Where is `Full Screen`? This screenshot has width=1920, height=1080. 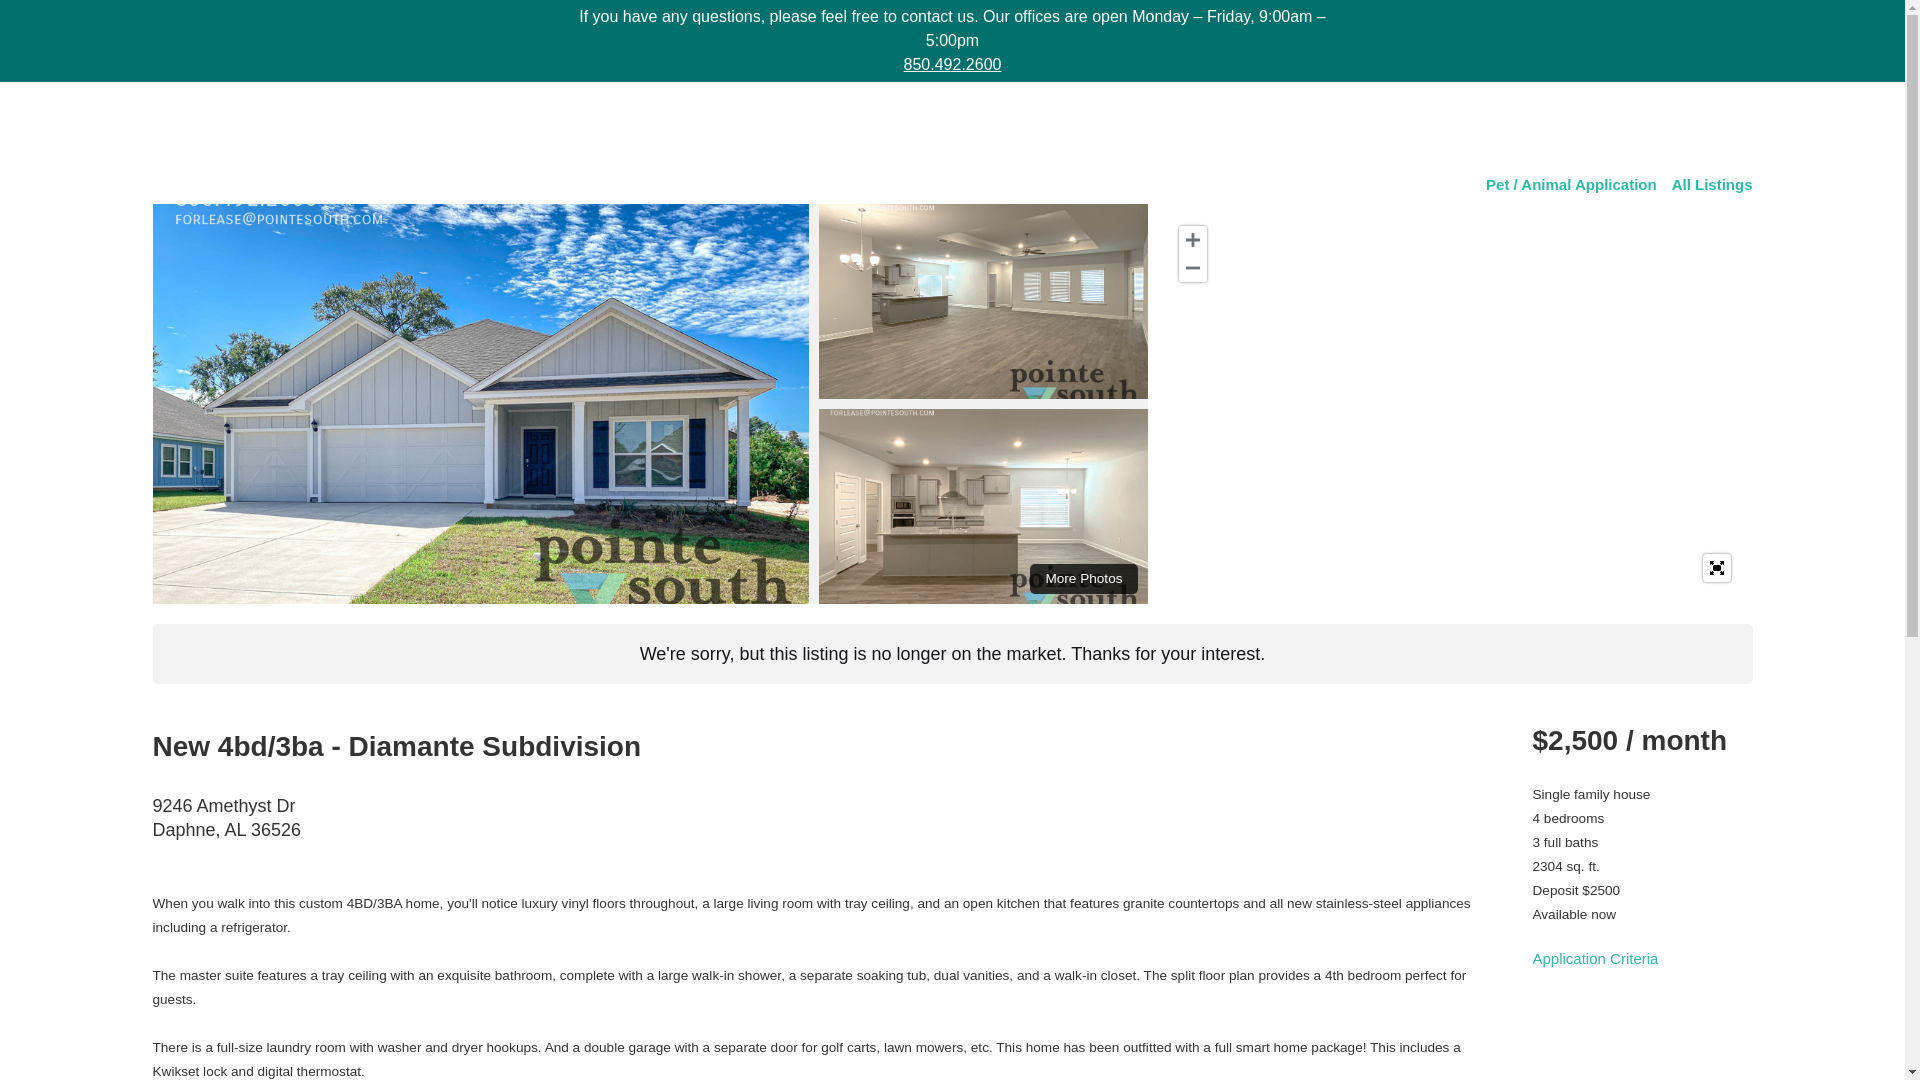
Full Screen is located at coordinates (1717, 568).